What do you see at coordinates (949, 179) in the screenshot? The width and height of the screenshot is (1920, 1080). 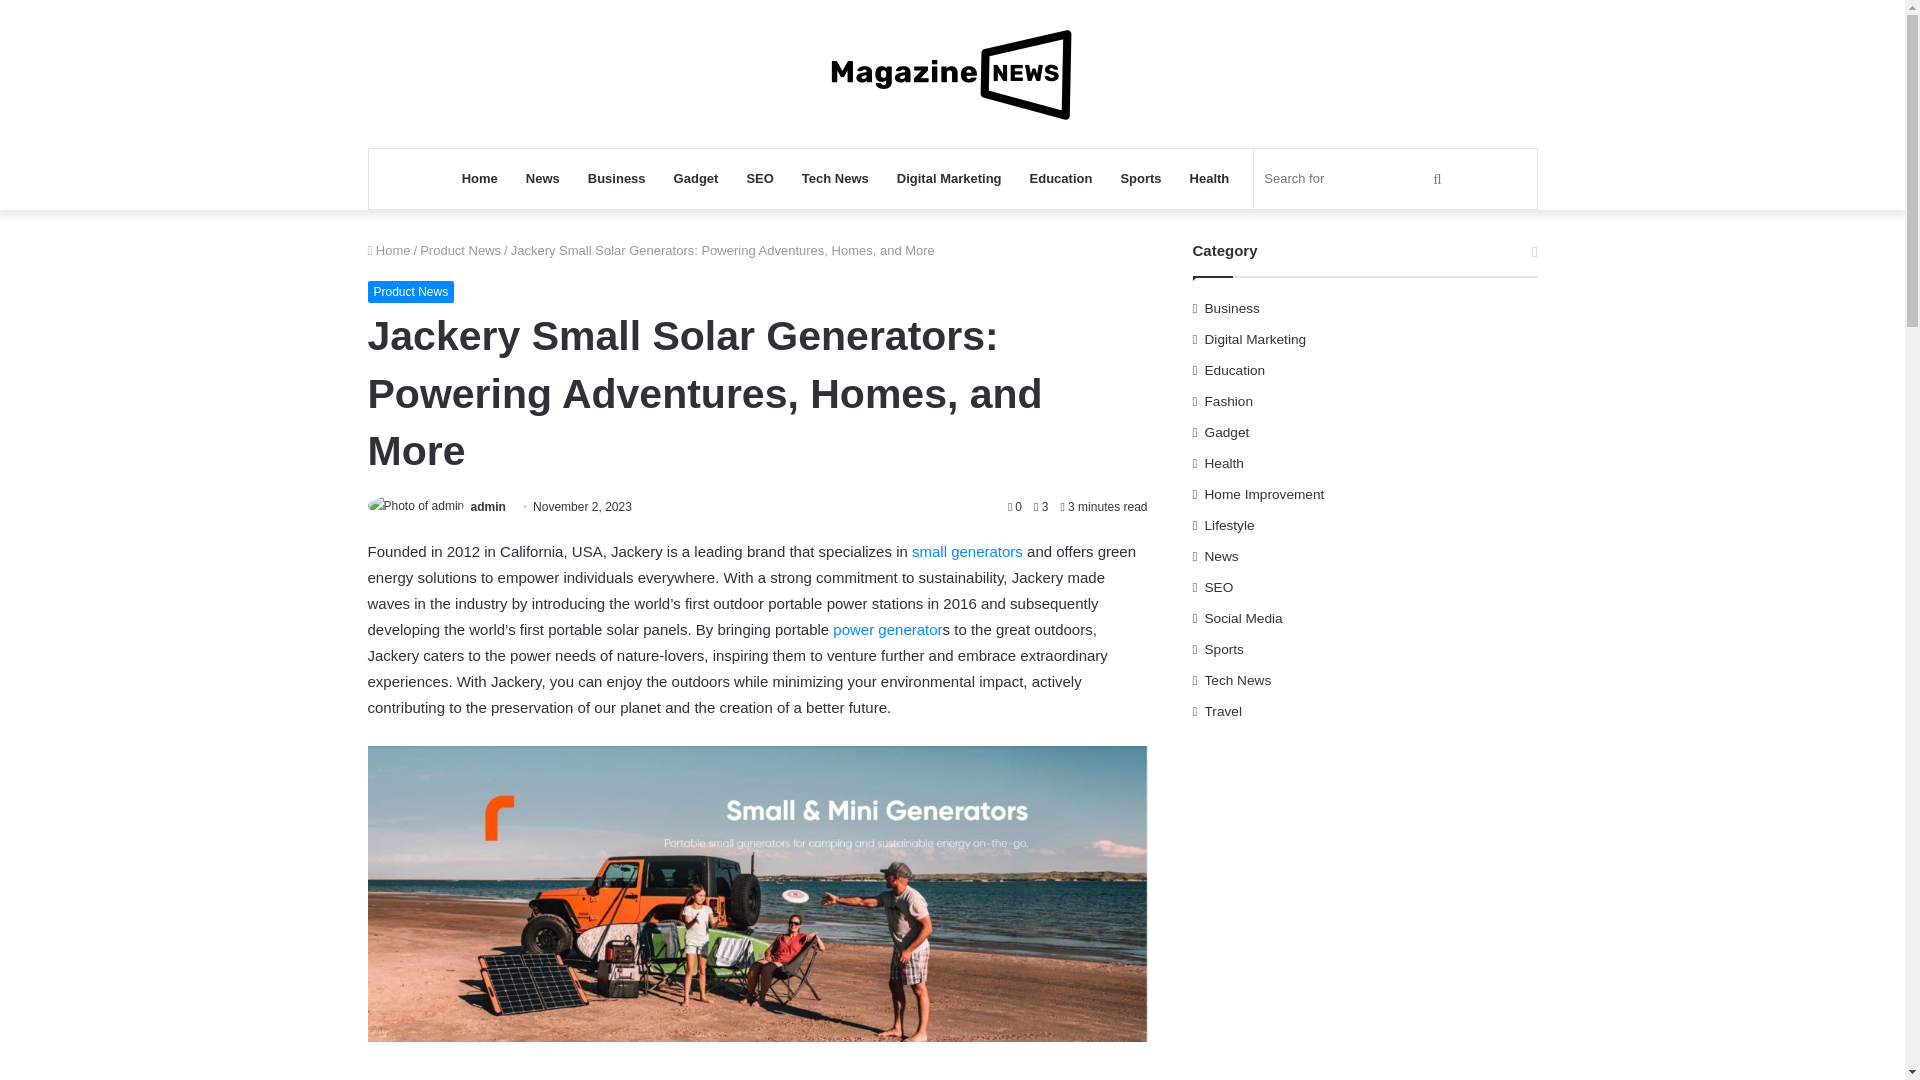 I see `Digital Marketing` at bounding box center [949, 179].